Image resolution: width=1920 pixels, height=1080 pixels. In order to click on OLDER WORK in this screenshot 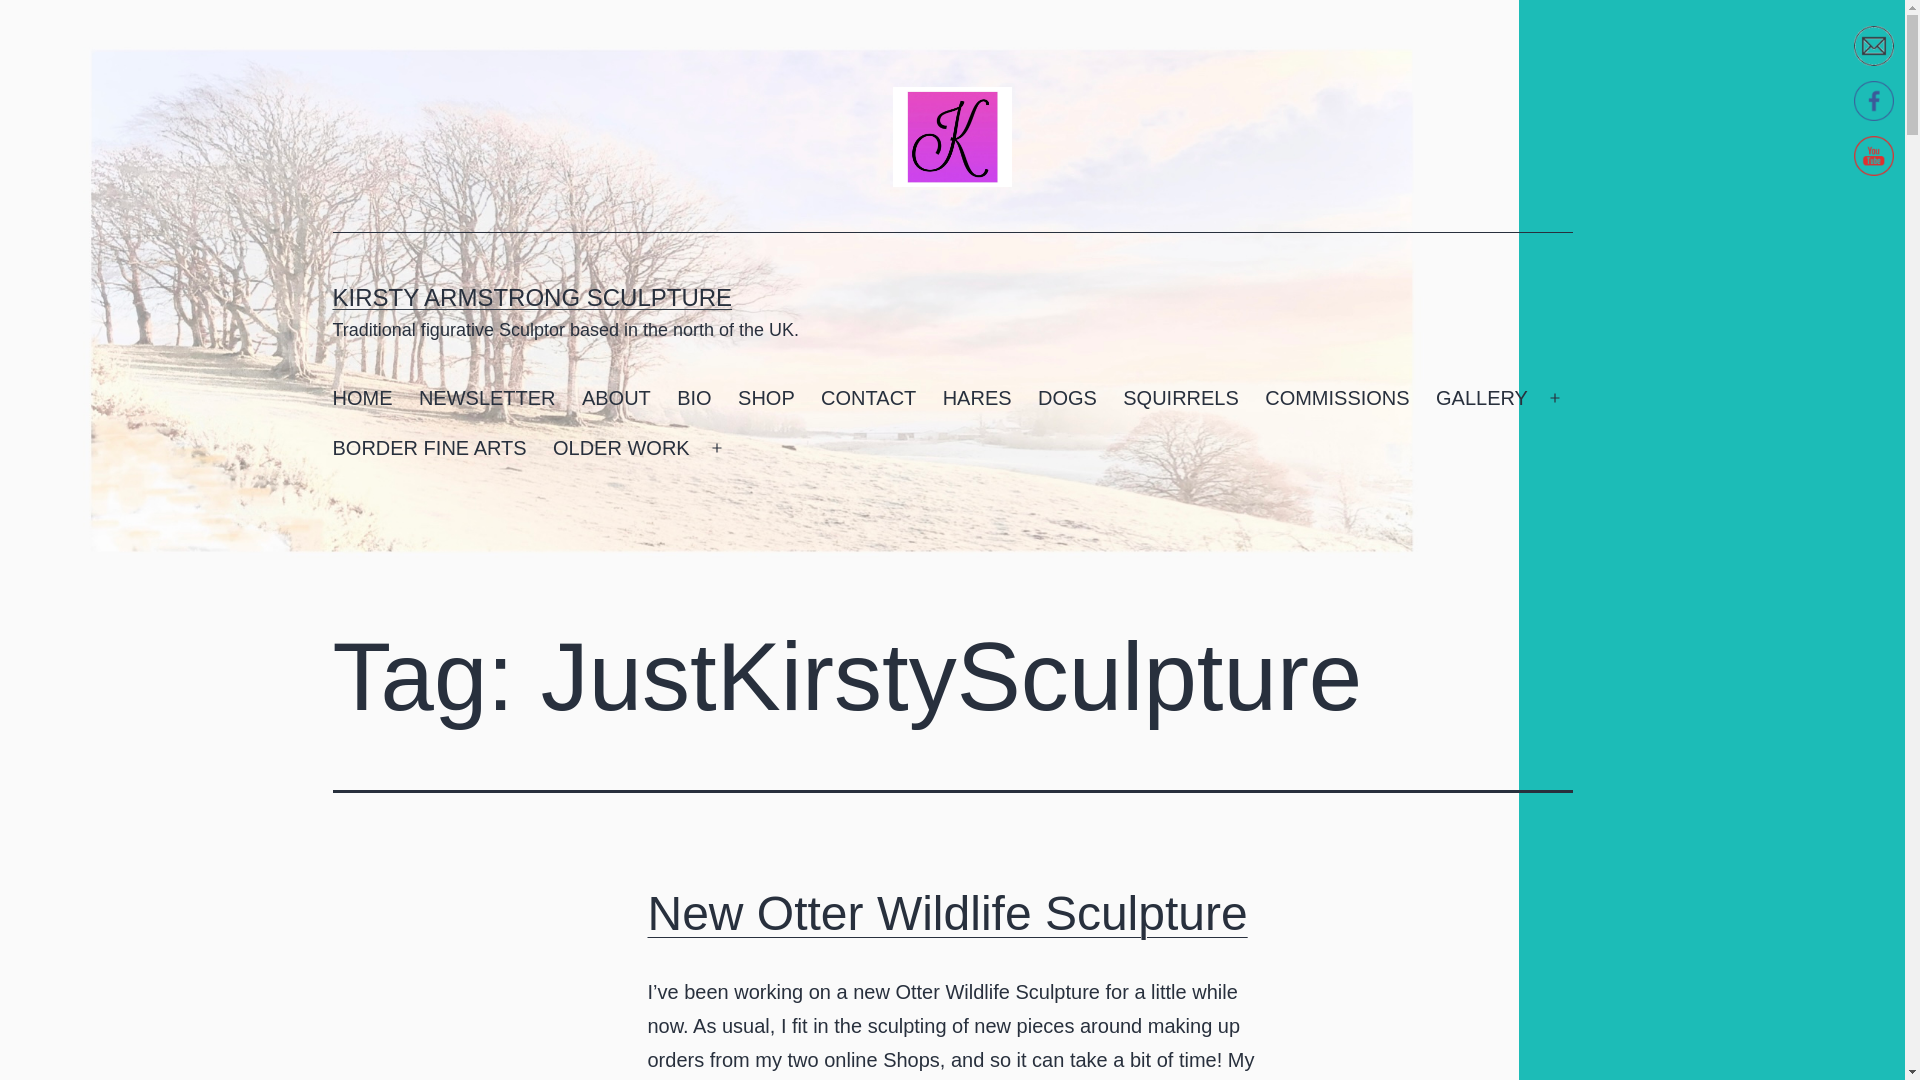, I will do `click(620, 449)`.